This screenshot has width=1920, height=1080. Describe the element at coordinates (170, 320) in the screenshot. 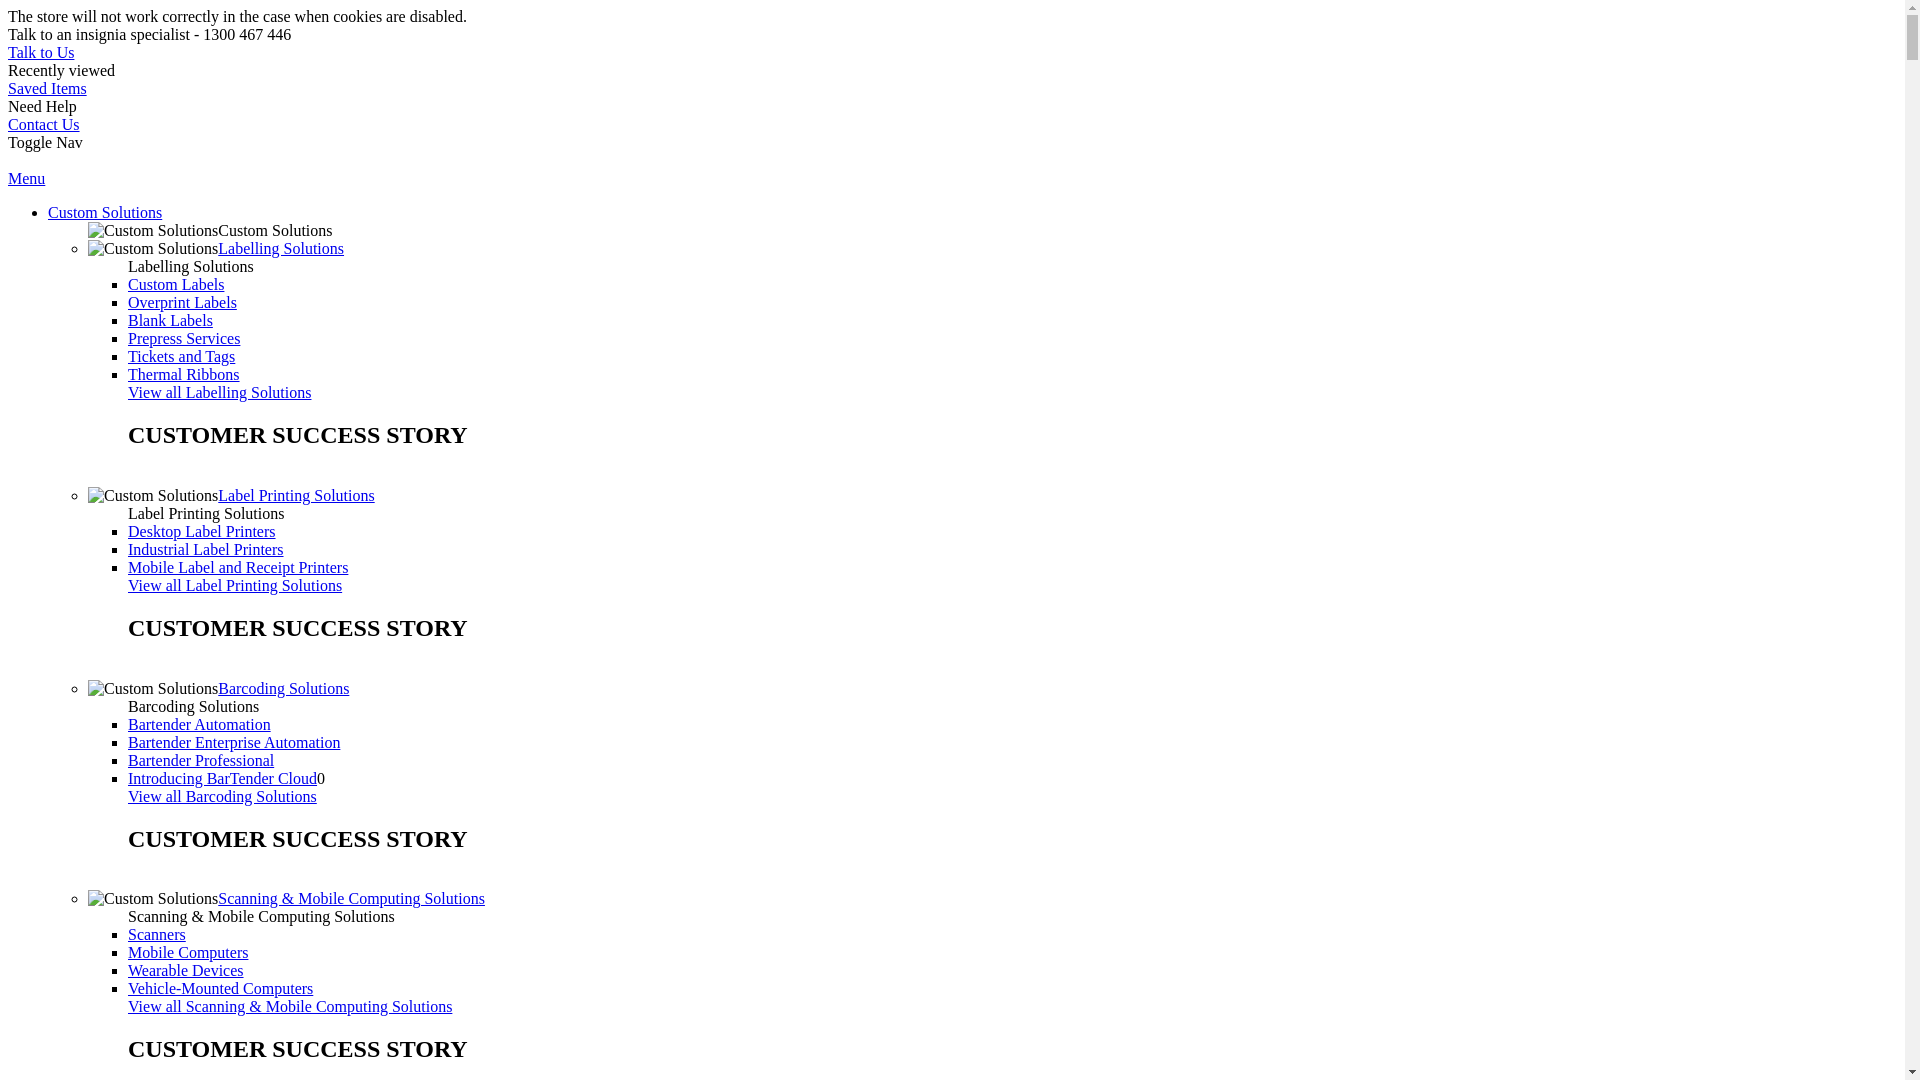

I see `Blank Labels` at that location.